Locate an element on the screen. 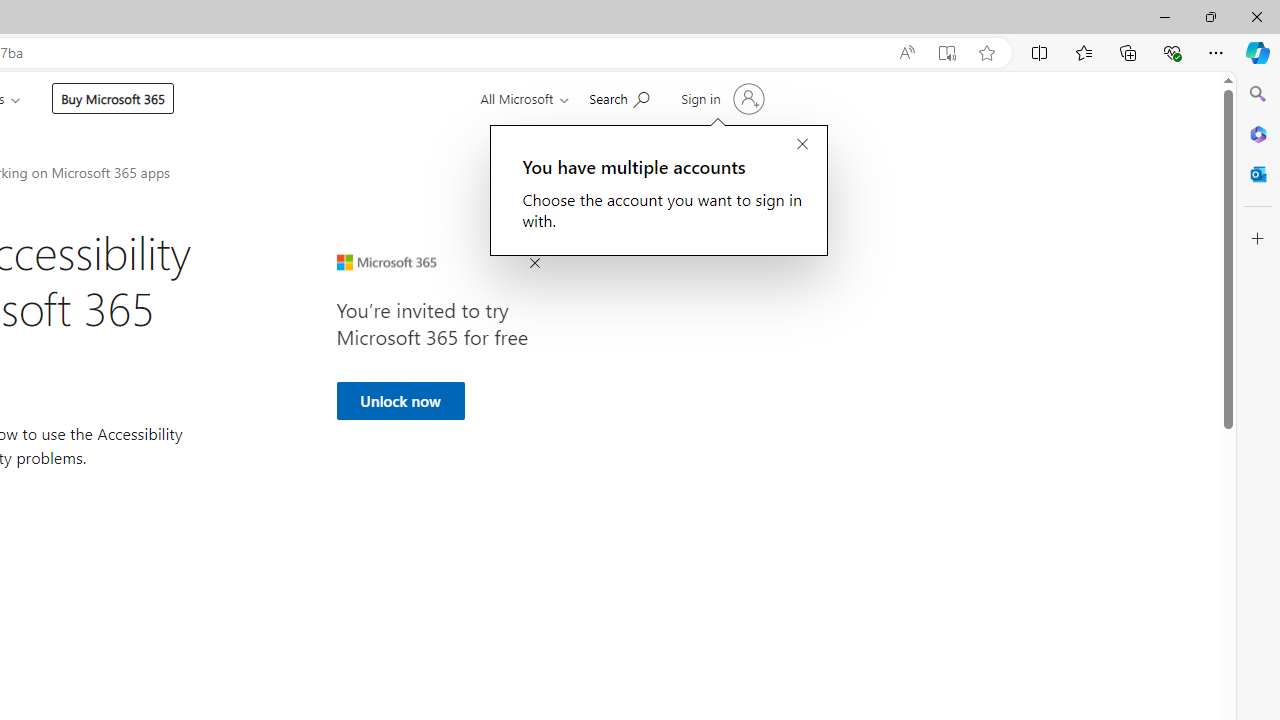  Outlook is located at coordinates (1258, 174).